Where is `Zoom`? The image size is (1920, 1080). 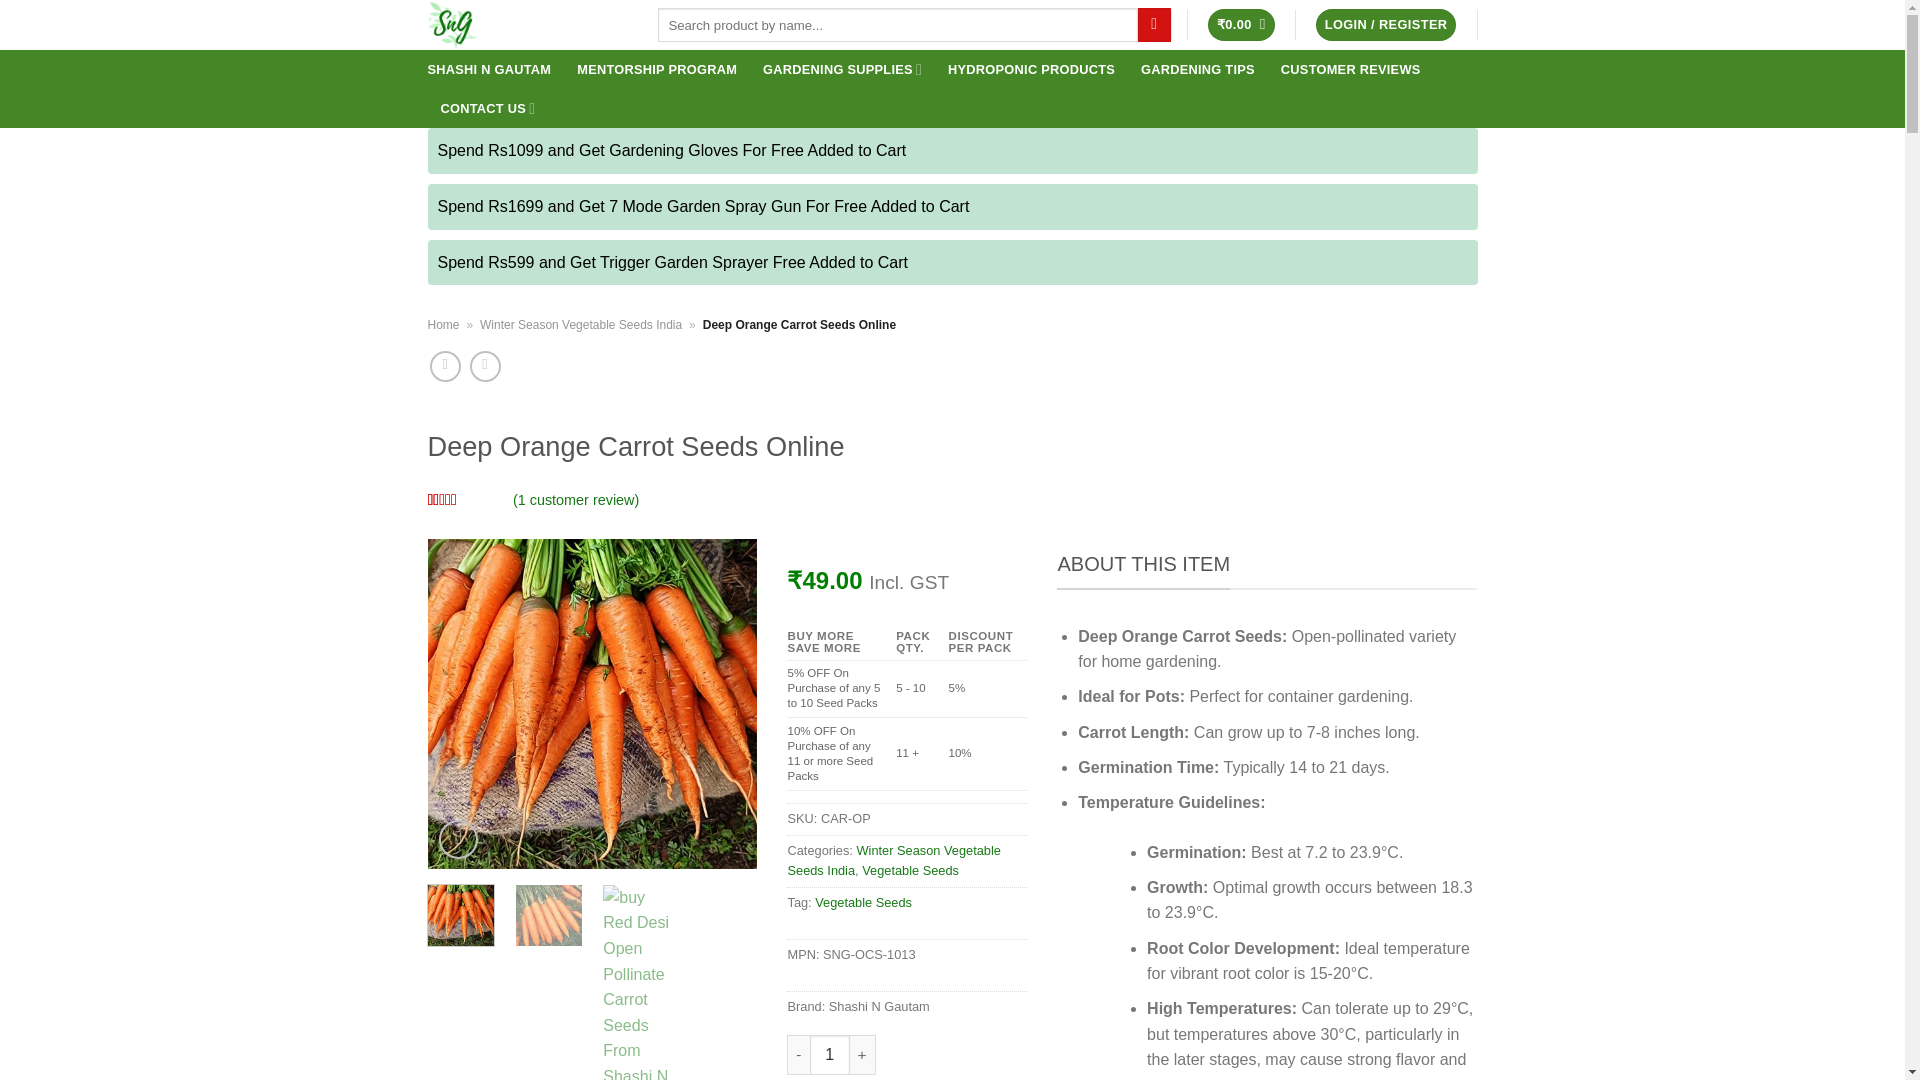 Zoom is located at coordinates (458, 838).